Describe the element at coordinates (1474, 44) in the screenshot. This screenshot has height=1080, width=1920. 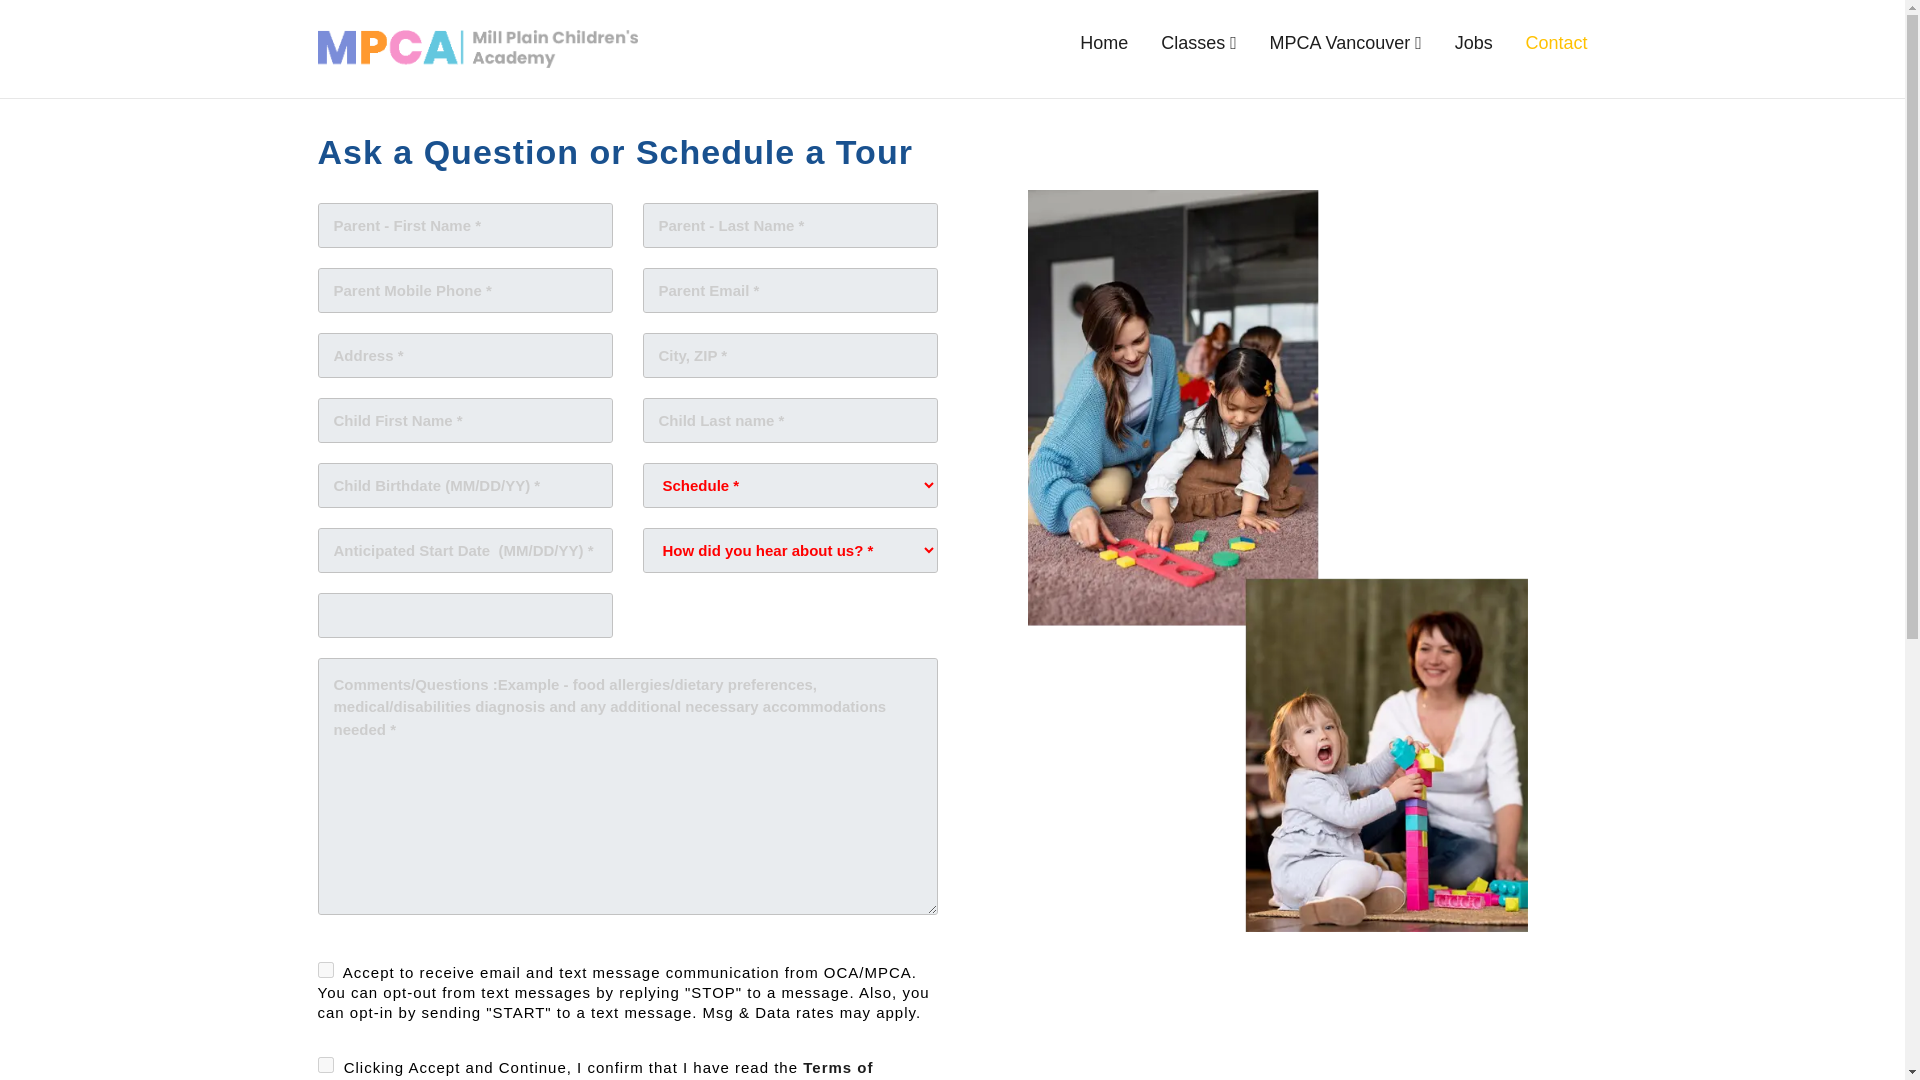
I see `Jobs` at that location.